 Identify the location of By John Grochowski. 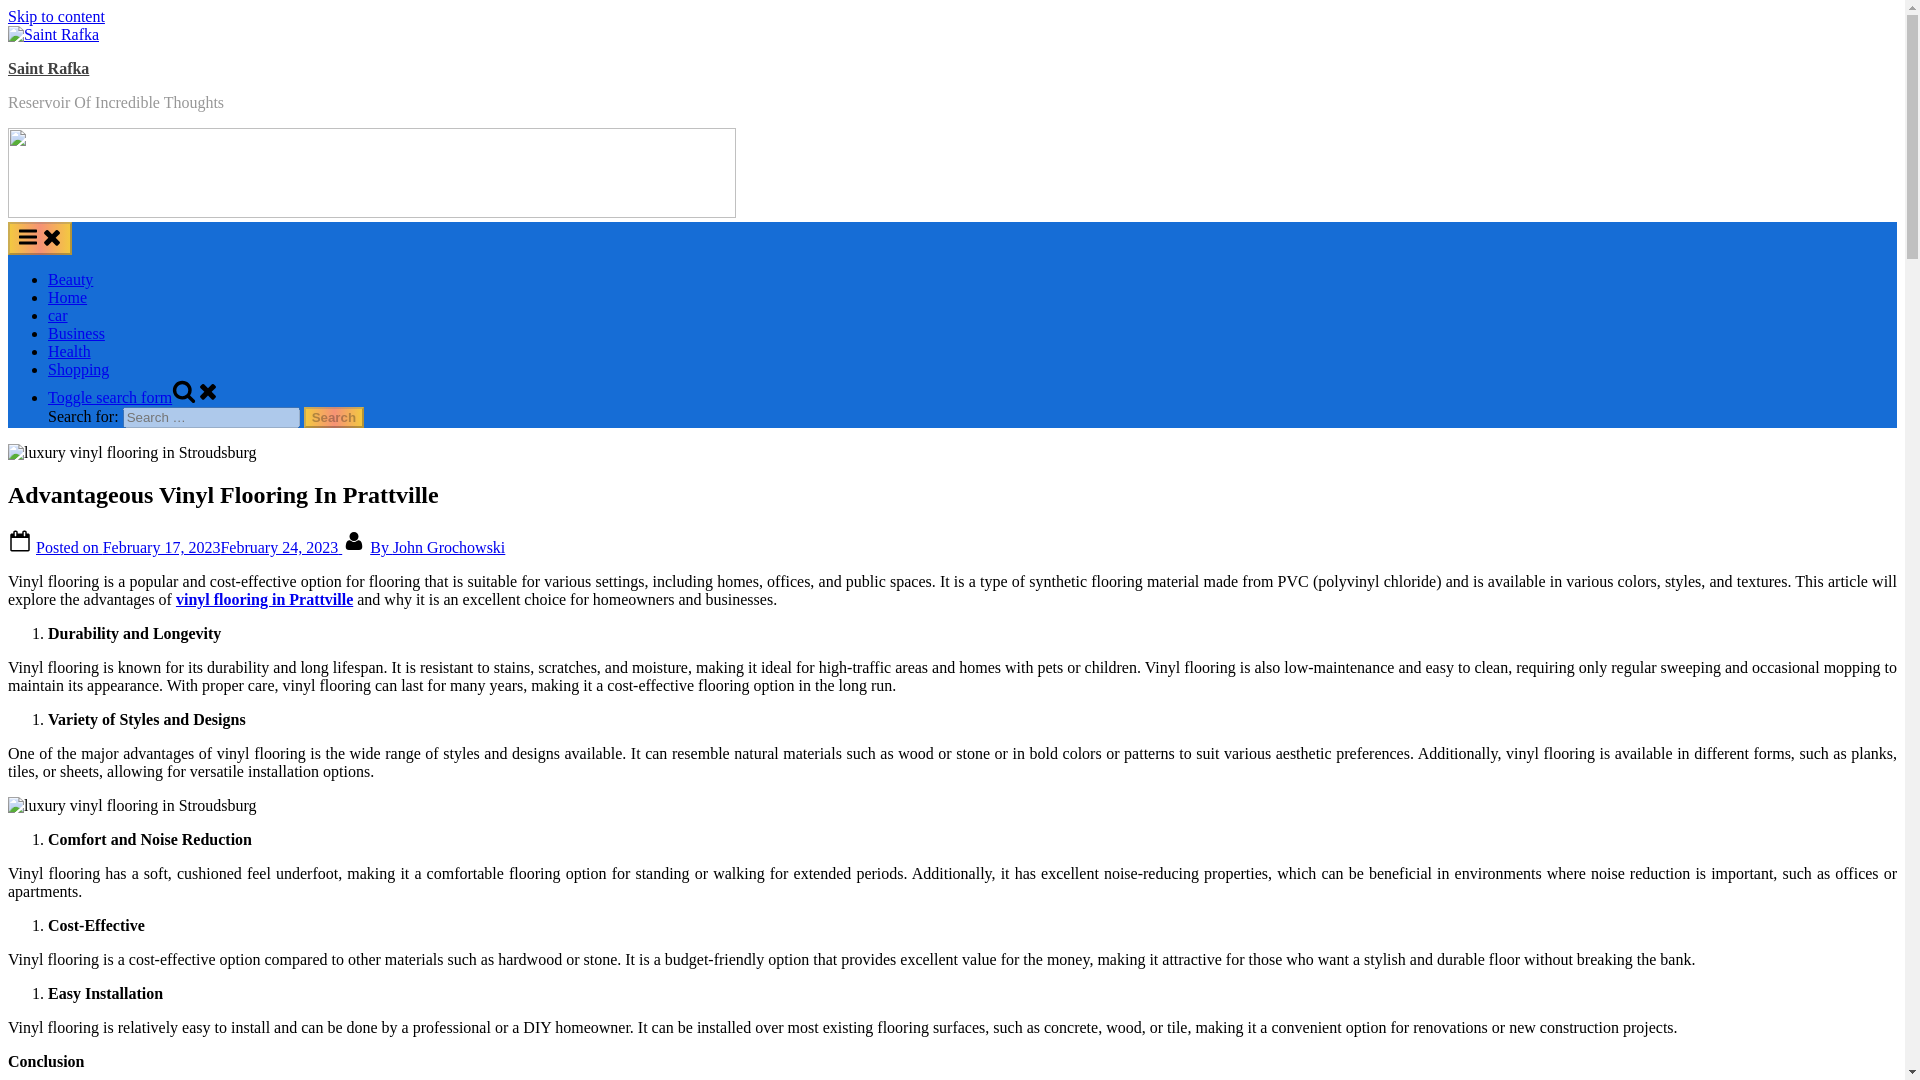
(437, 547).